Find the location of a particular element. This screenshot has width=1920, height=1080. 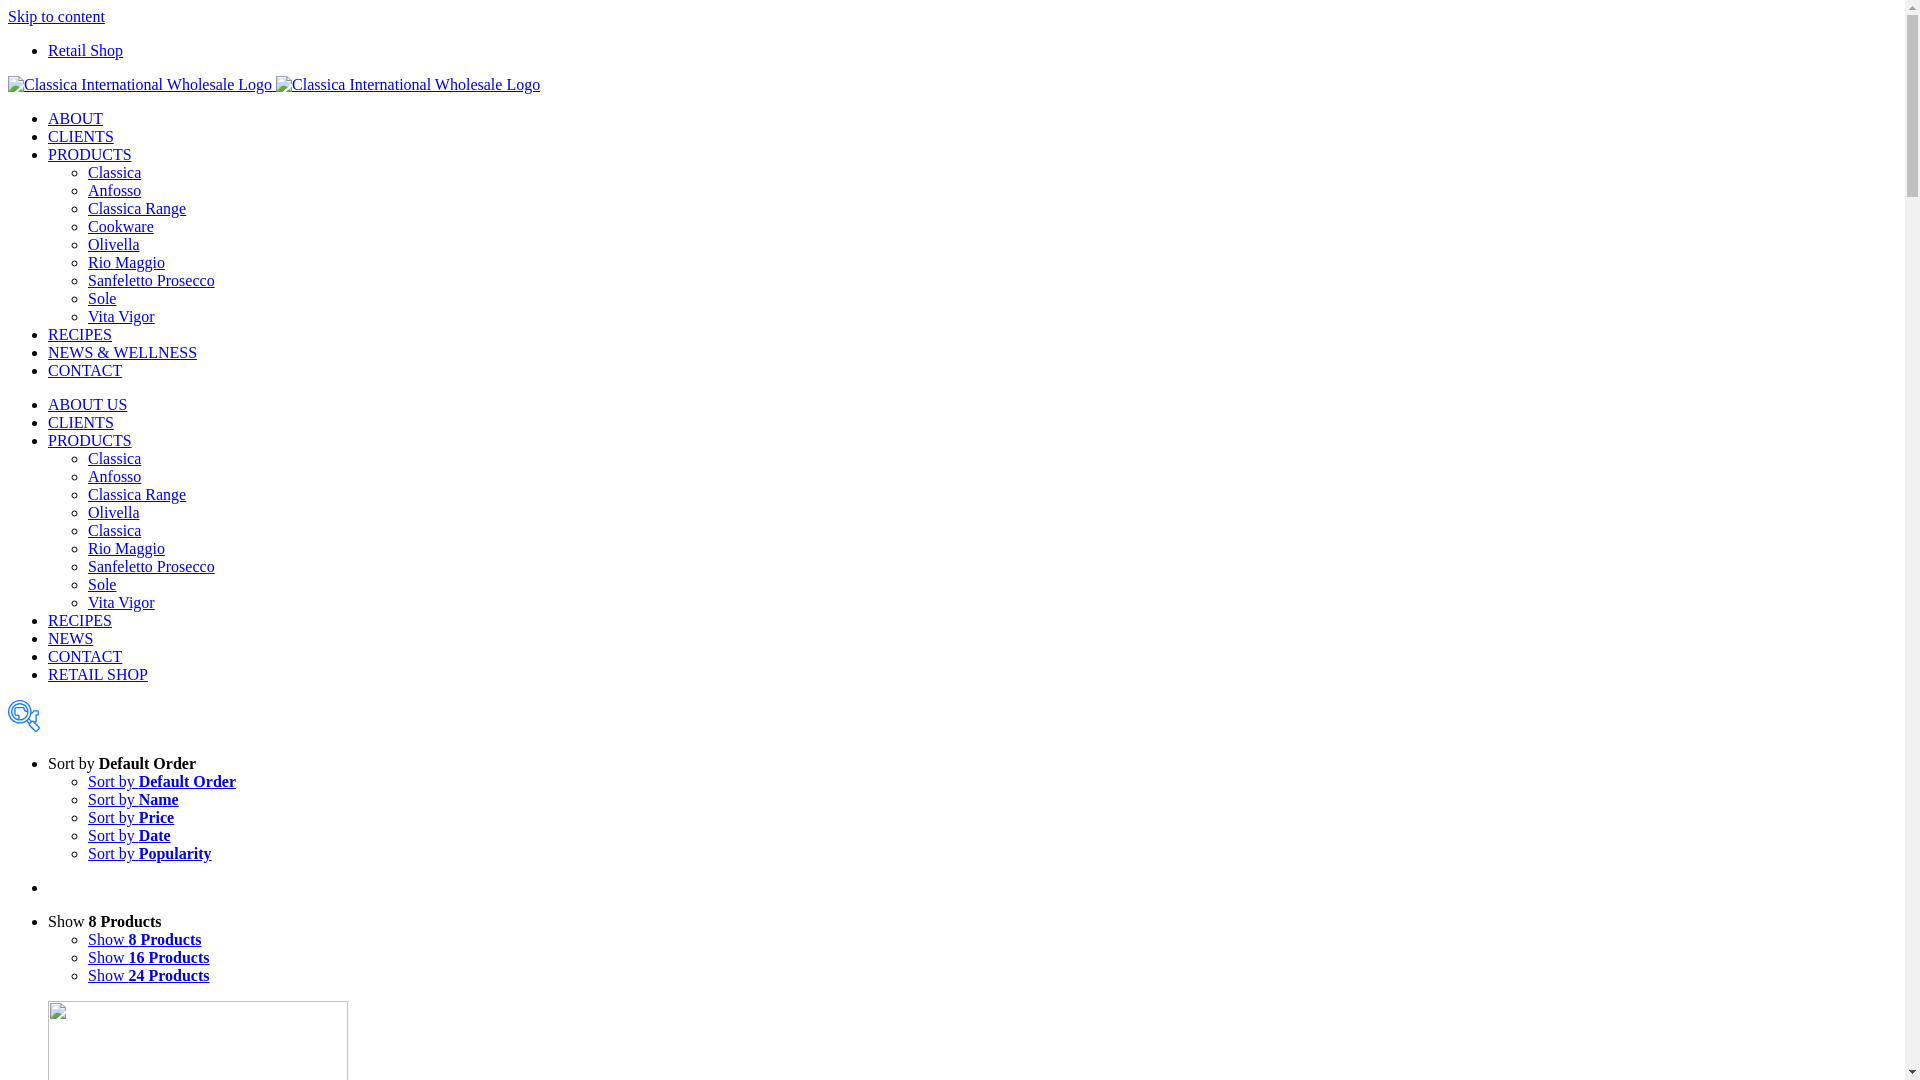

CLIENTS is located at coordinates (81, 422).